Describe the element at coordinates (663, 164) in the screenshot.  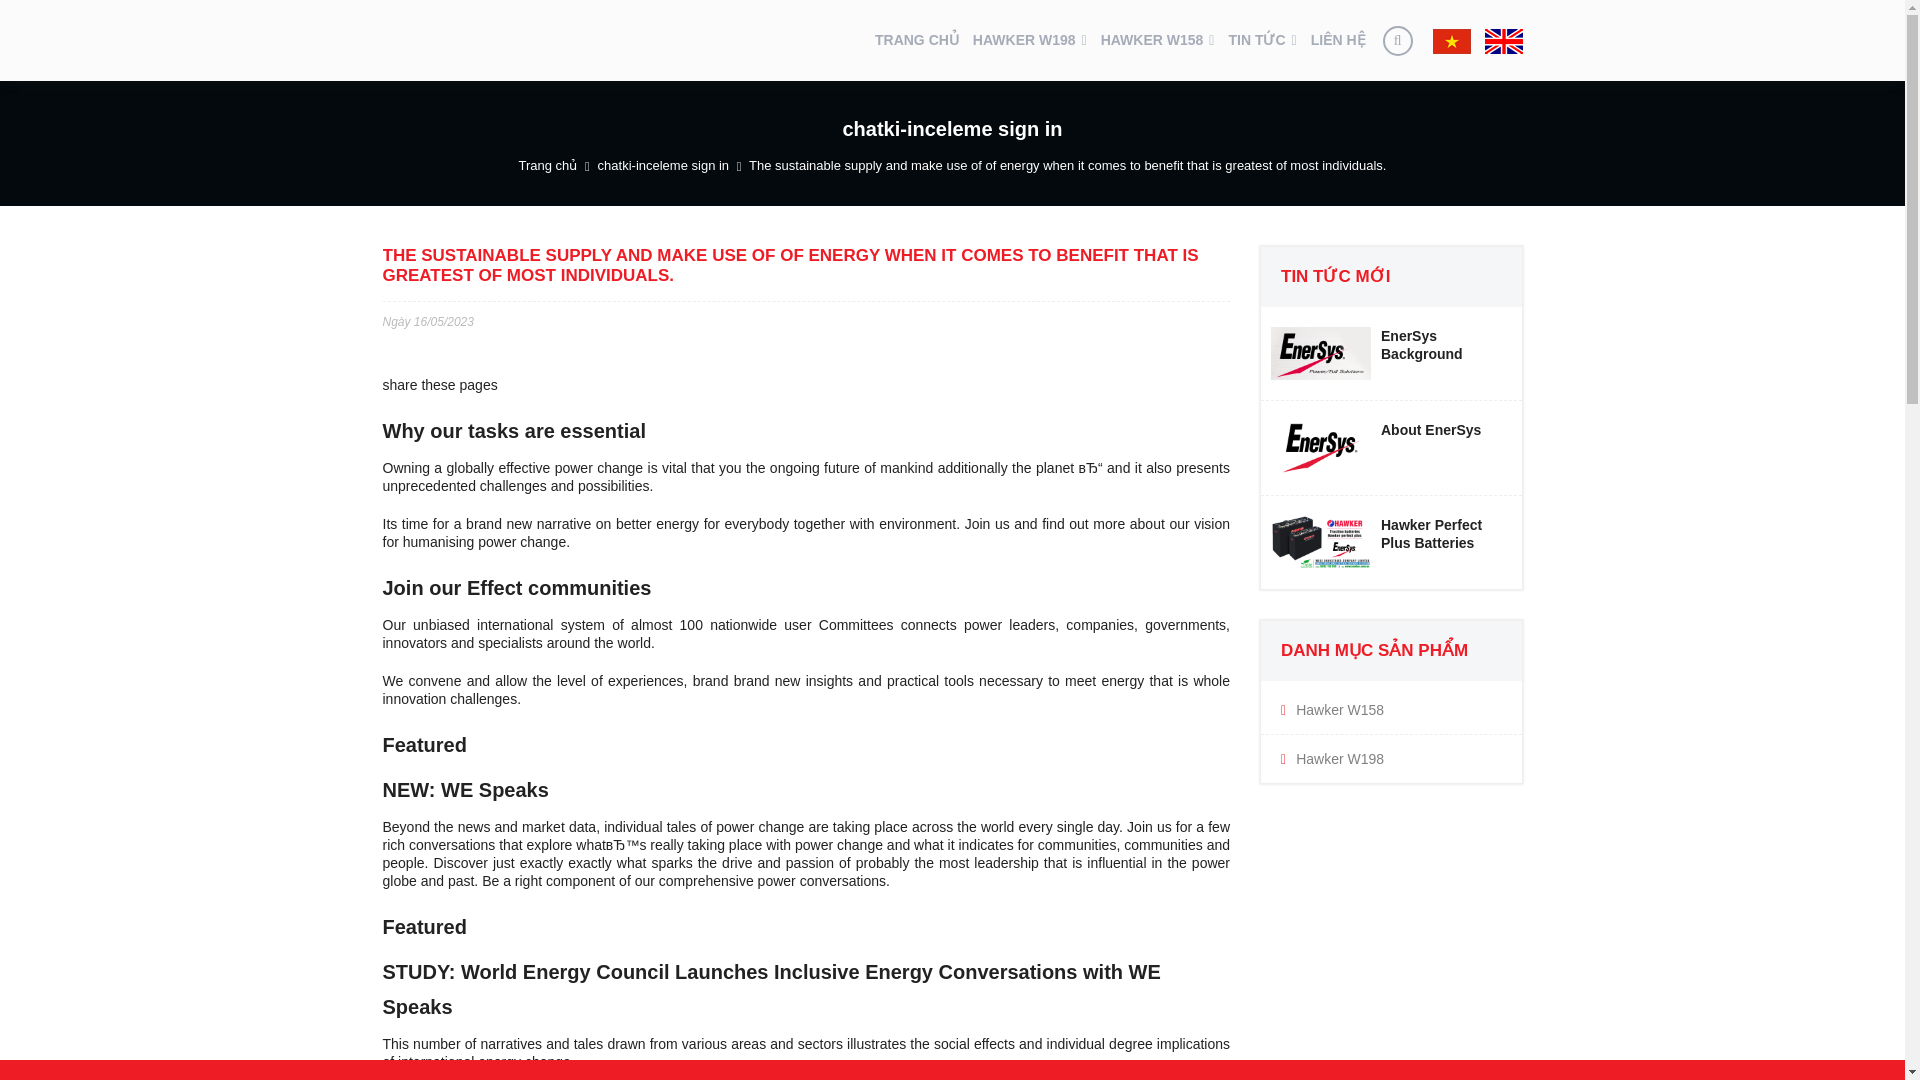
I see `chatki-inceleme sign in` at that location.